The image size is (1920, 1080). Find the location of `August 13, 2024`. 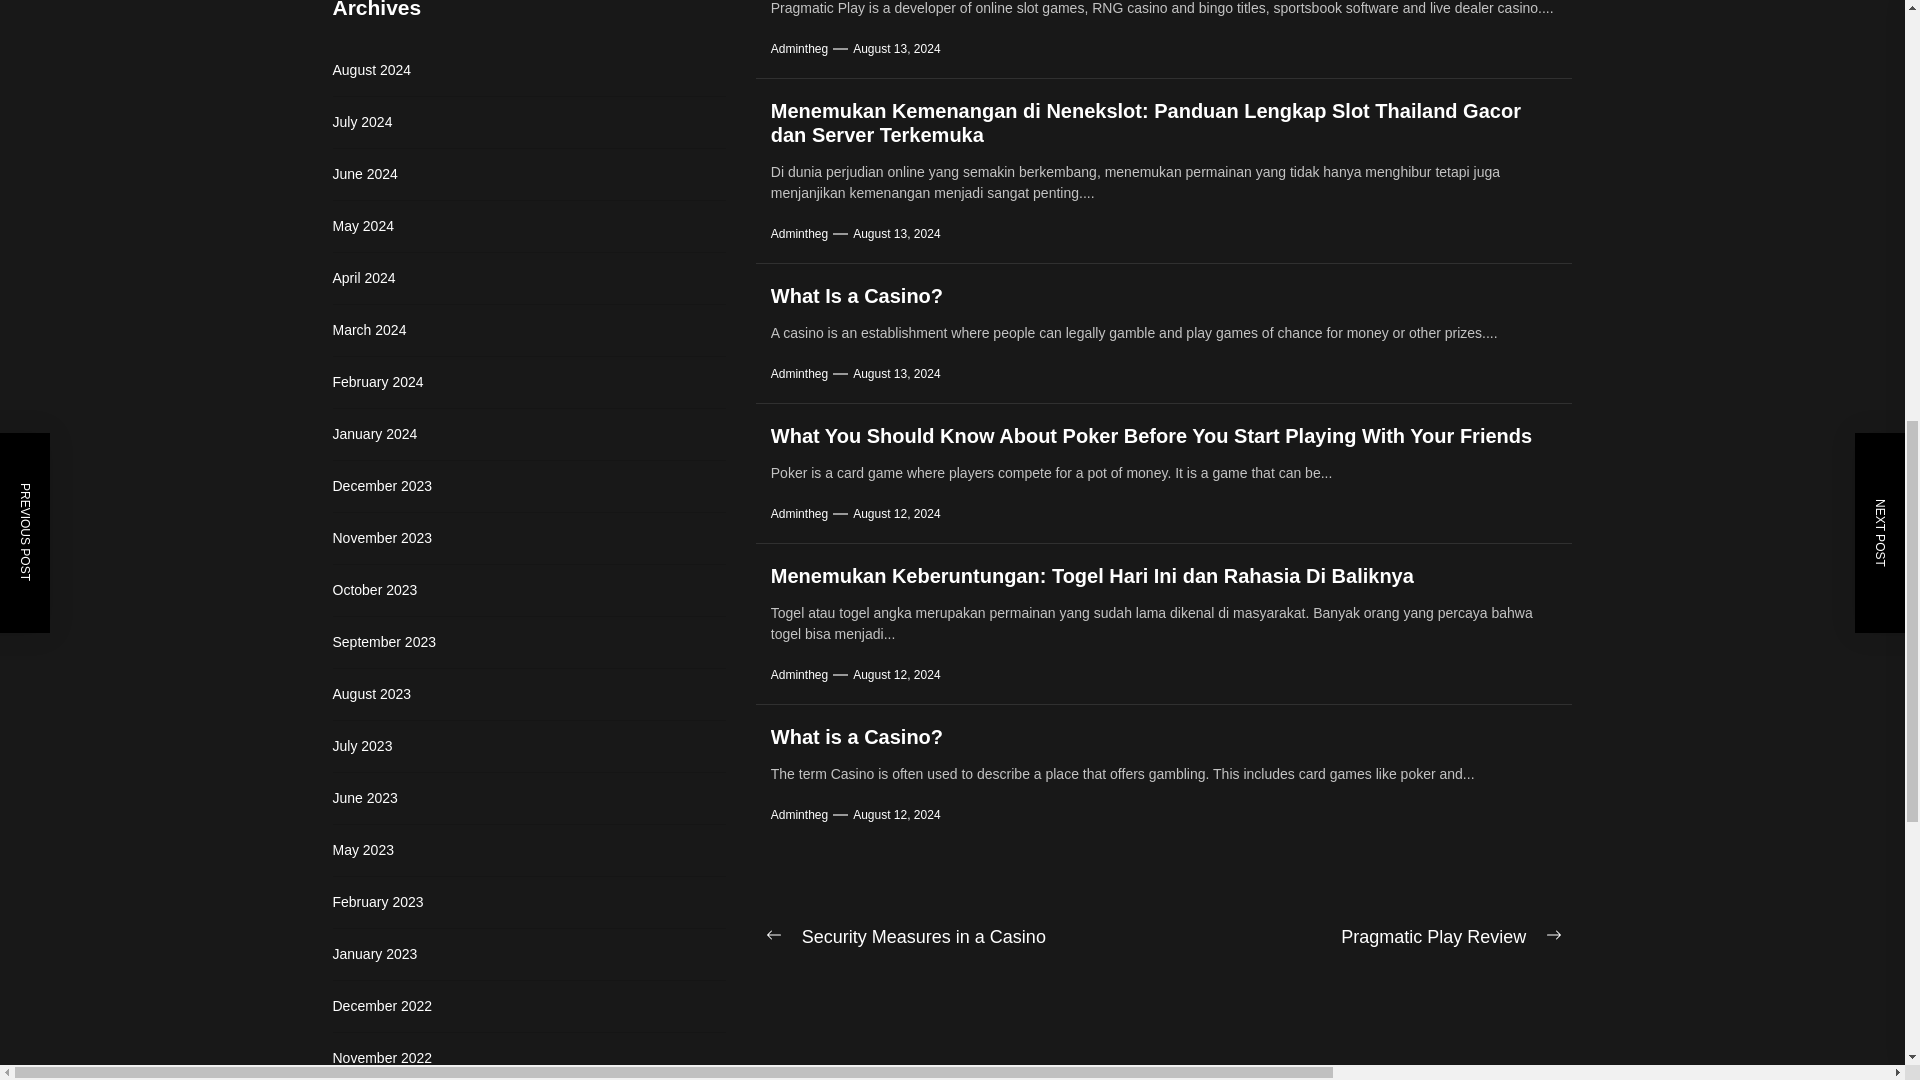

August 13, 2024 is located at coordinates (896, 49).